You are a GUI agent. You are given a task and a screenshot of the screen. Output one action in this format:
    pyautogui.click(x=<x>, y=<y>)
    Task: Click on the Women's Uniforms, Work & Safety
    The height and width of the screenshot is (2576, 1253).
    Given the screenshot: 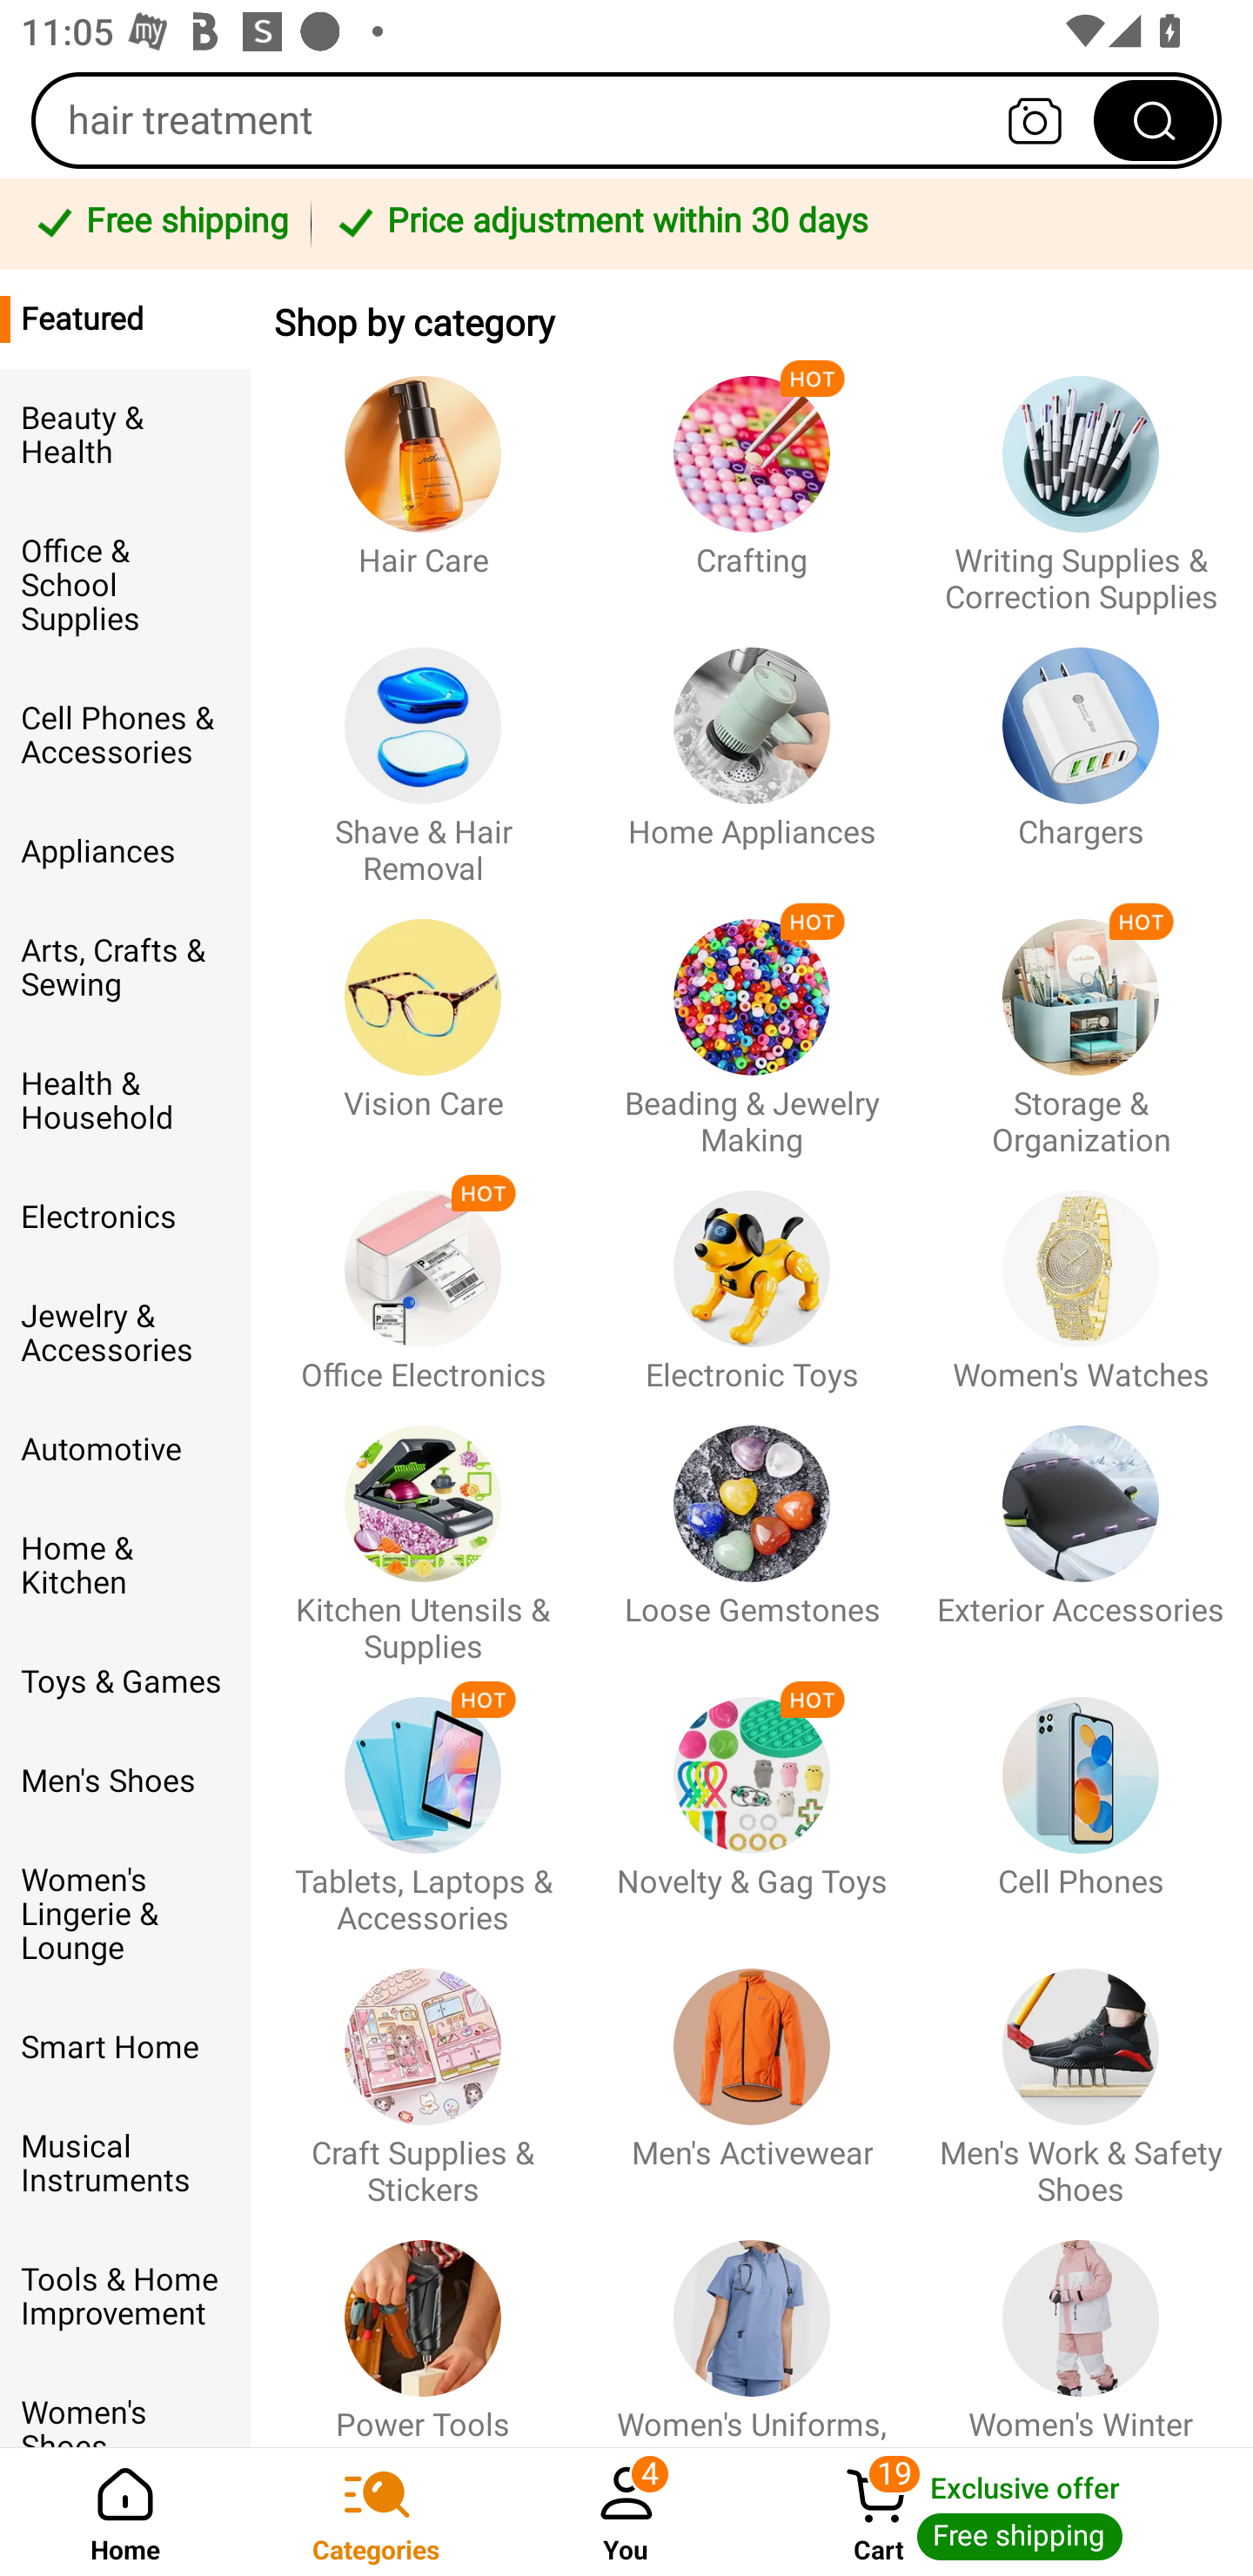 What is the action you would take?
    pyautogui.click(x=752, y=2327)
    